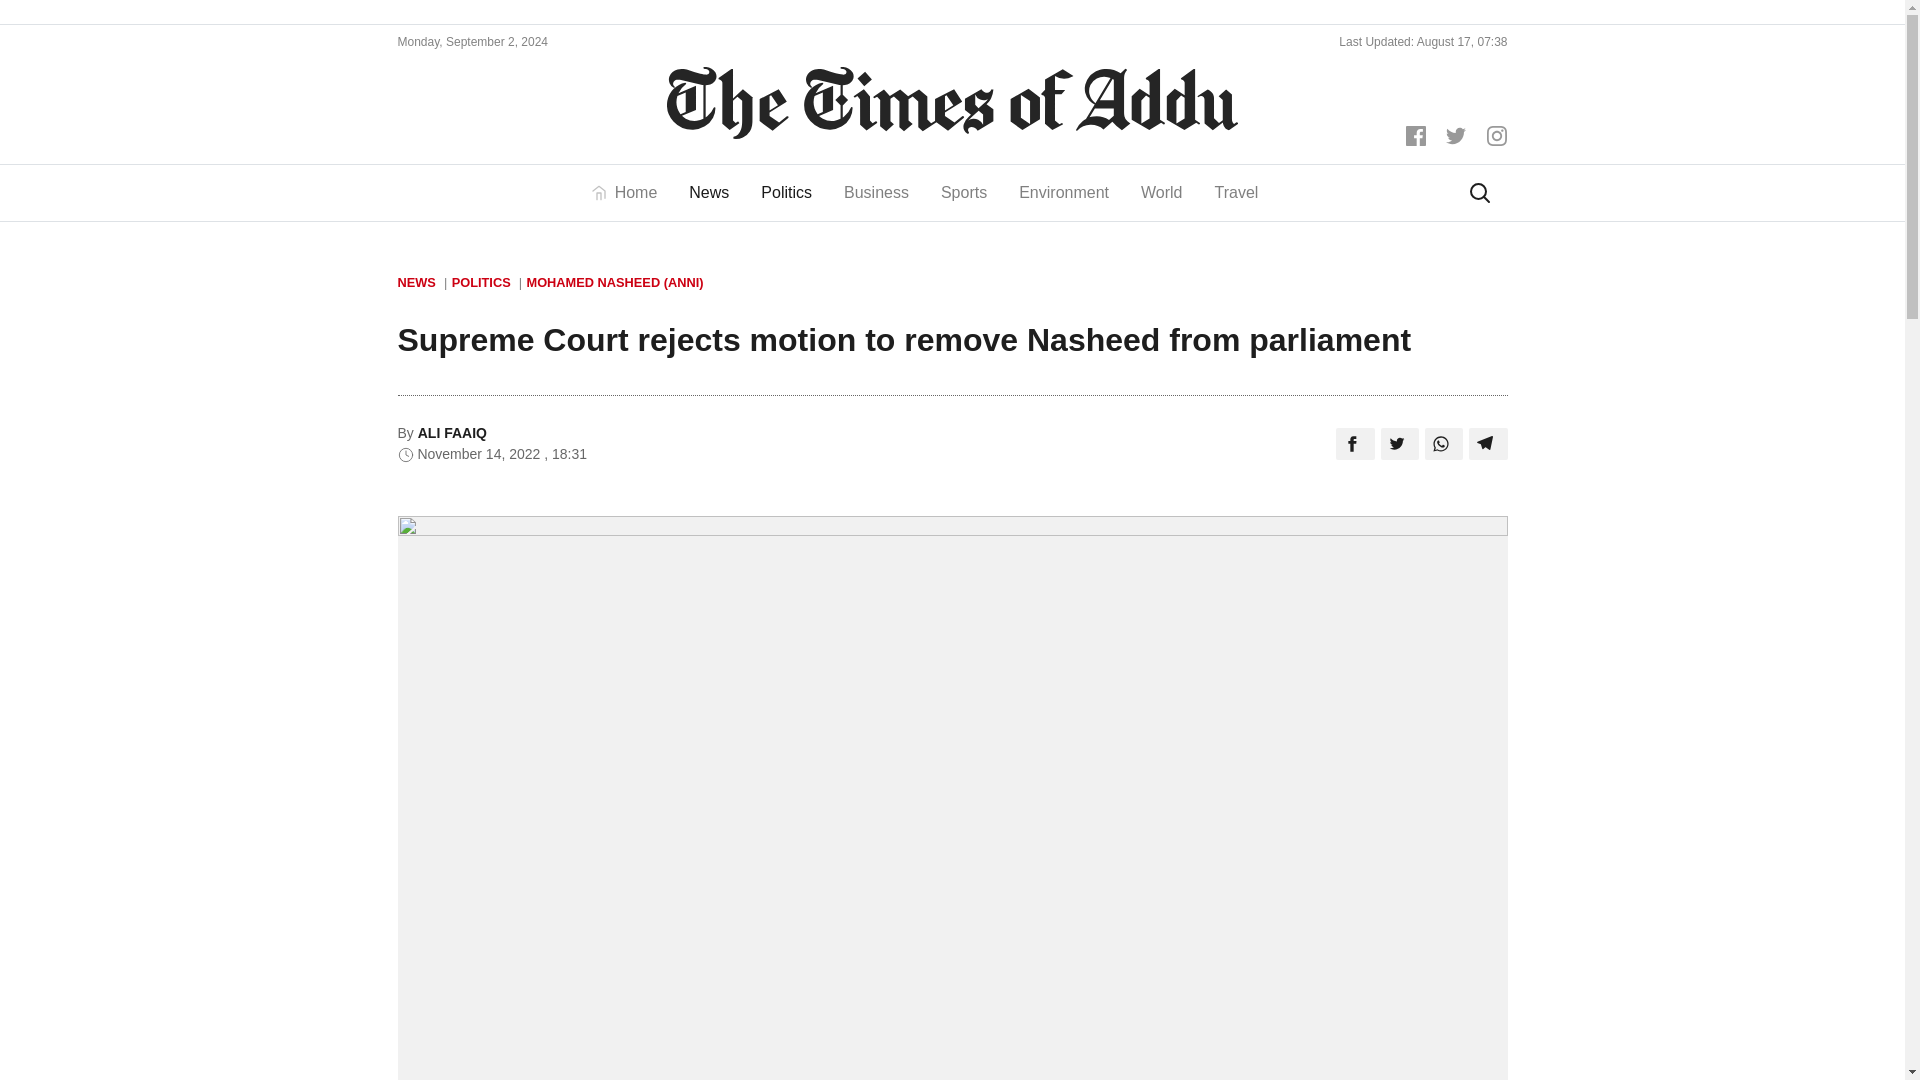 This screenshot has height=1080, width=1920. I want to click on Travel, so click(1236, 192).